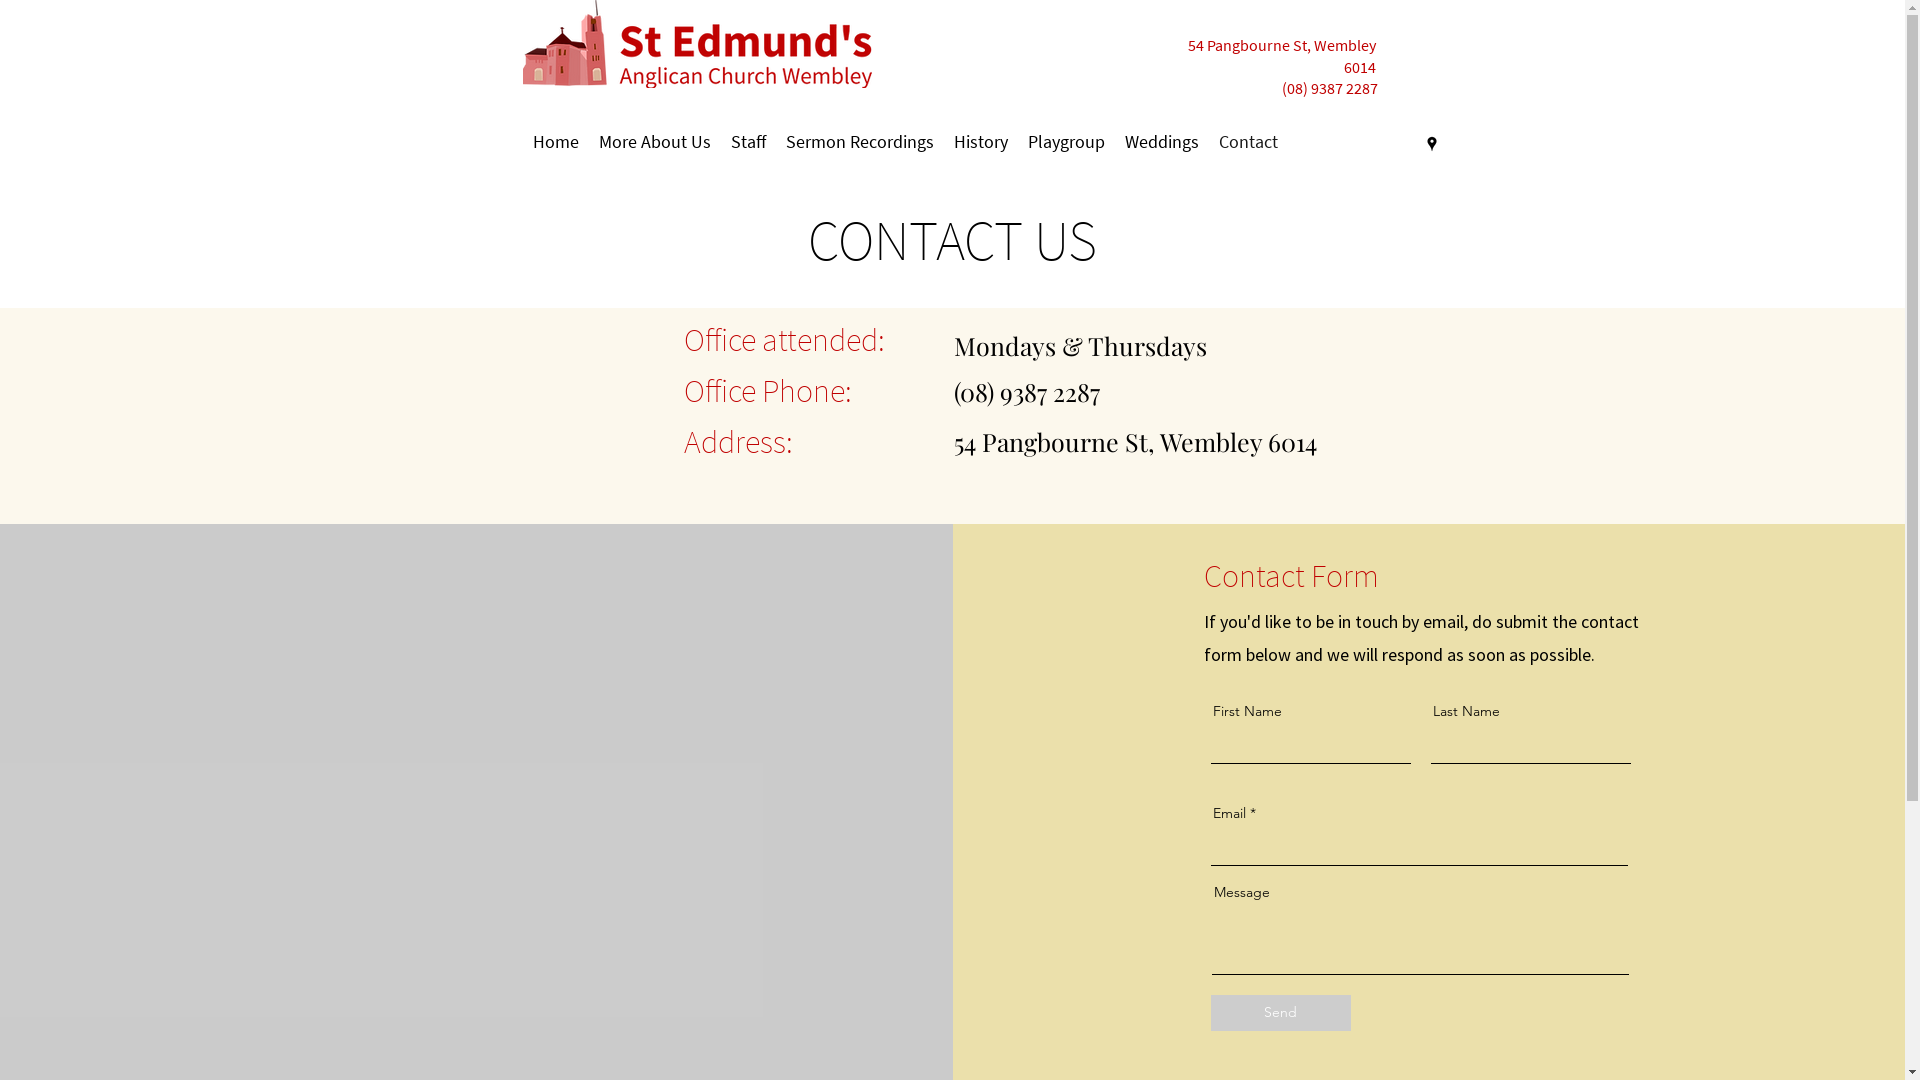  I want to click on More About Us, so click(654, 142).